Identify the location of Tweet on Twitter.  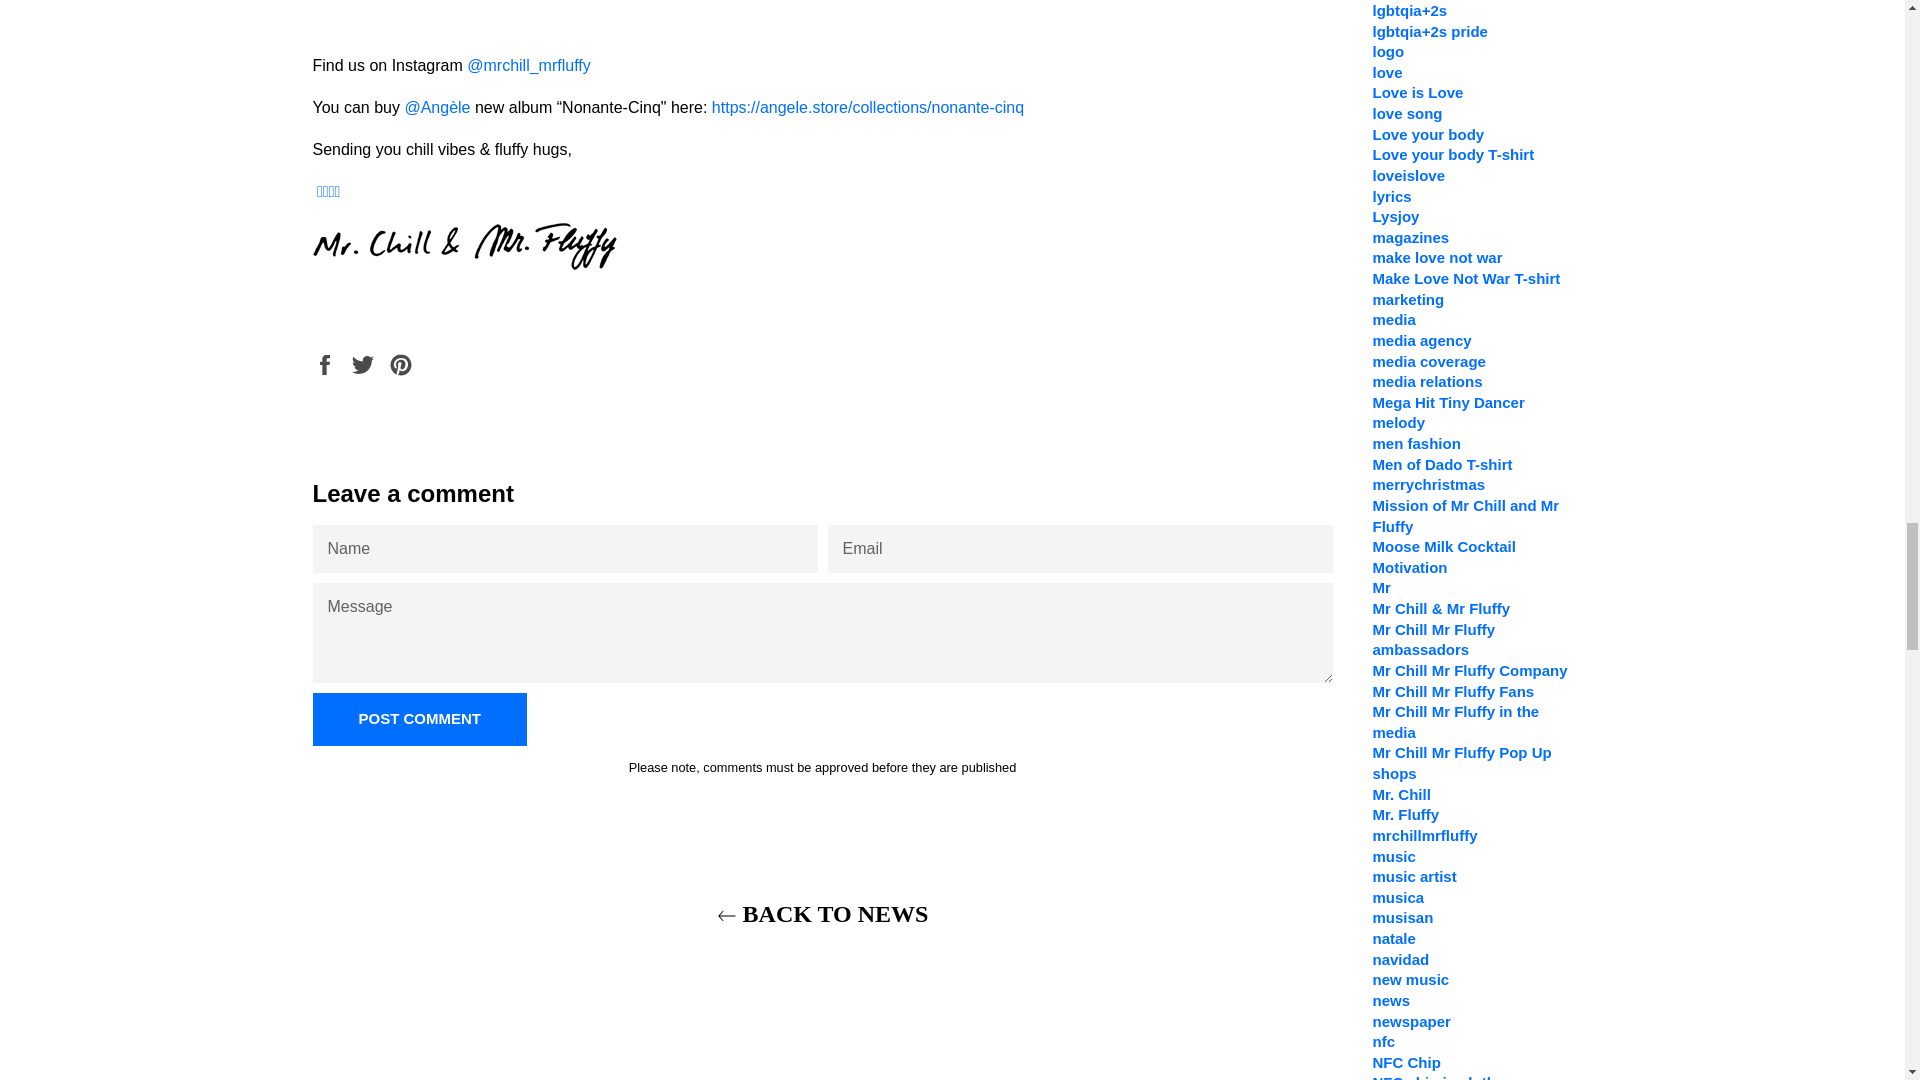
(364, 363).